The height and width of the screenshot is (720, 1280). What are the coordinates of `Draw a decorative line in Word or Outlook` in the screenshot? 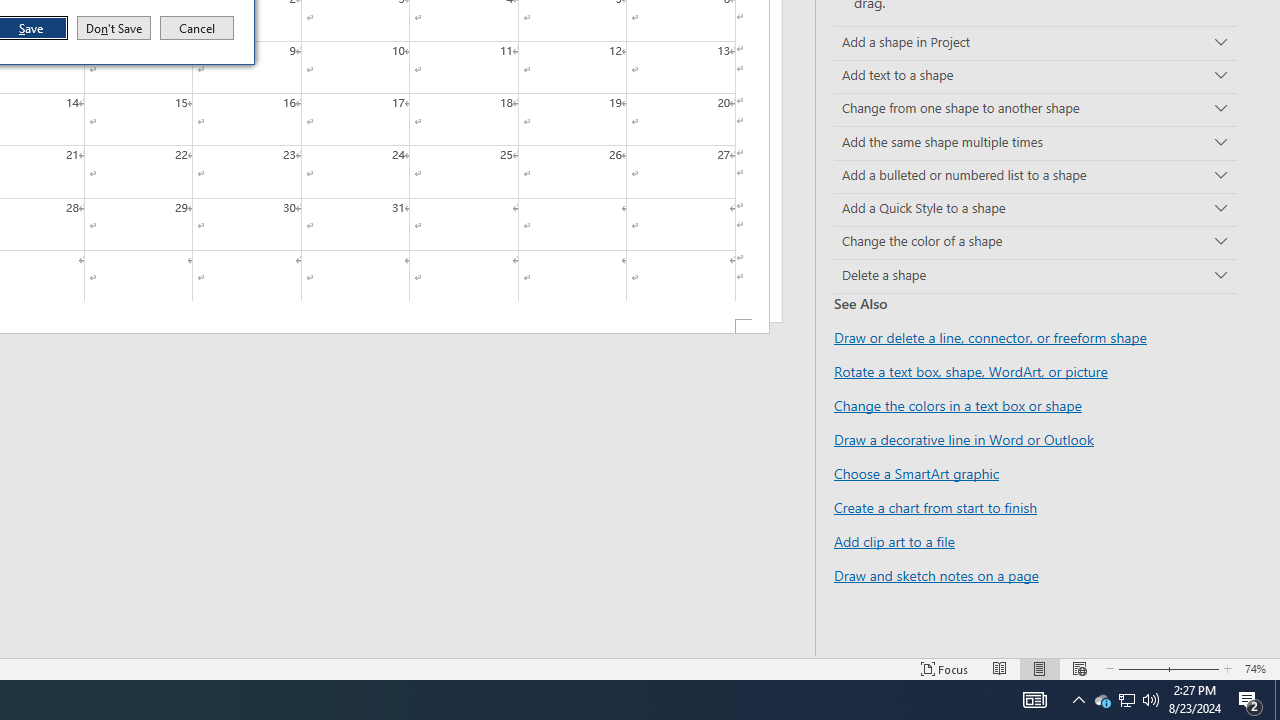 It's located at (964, 439).